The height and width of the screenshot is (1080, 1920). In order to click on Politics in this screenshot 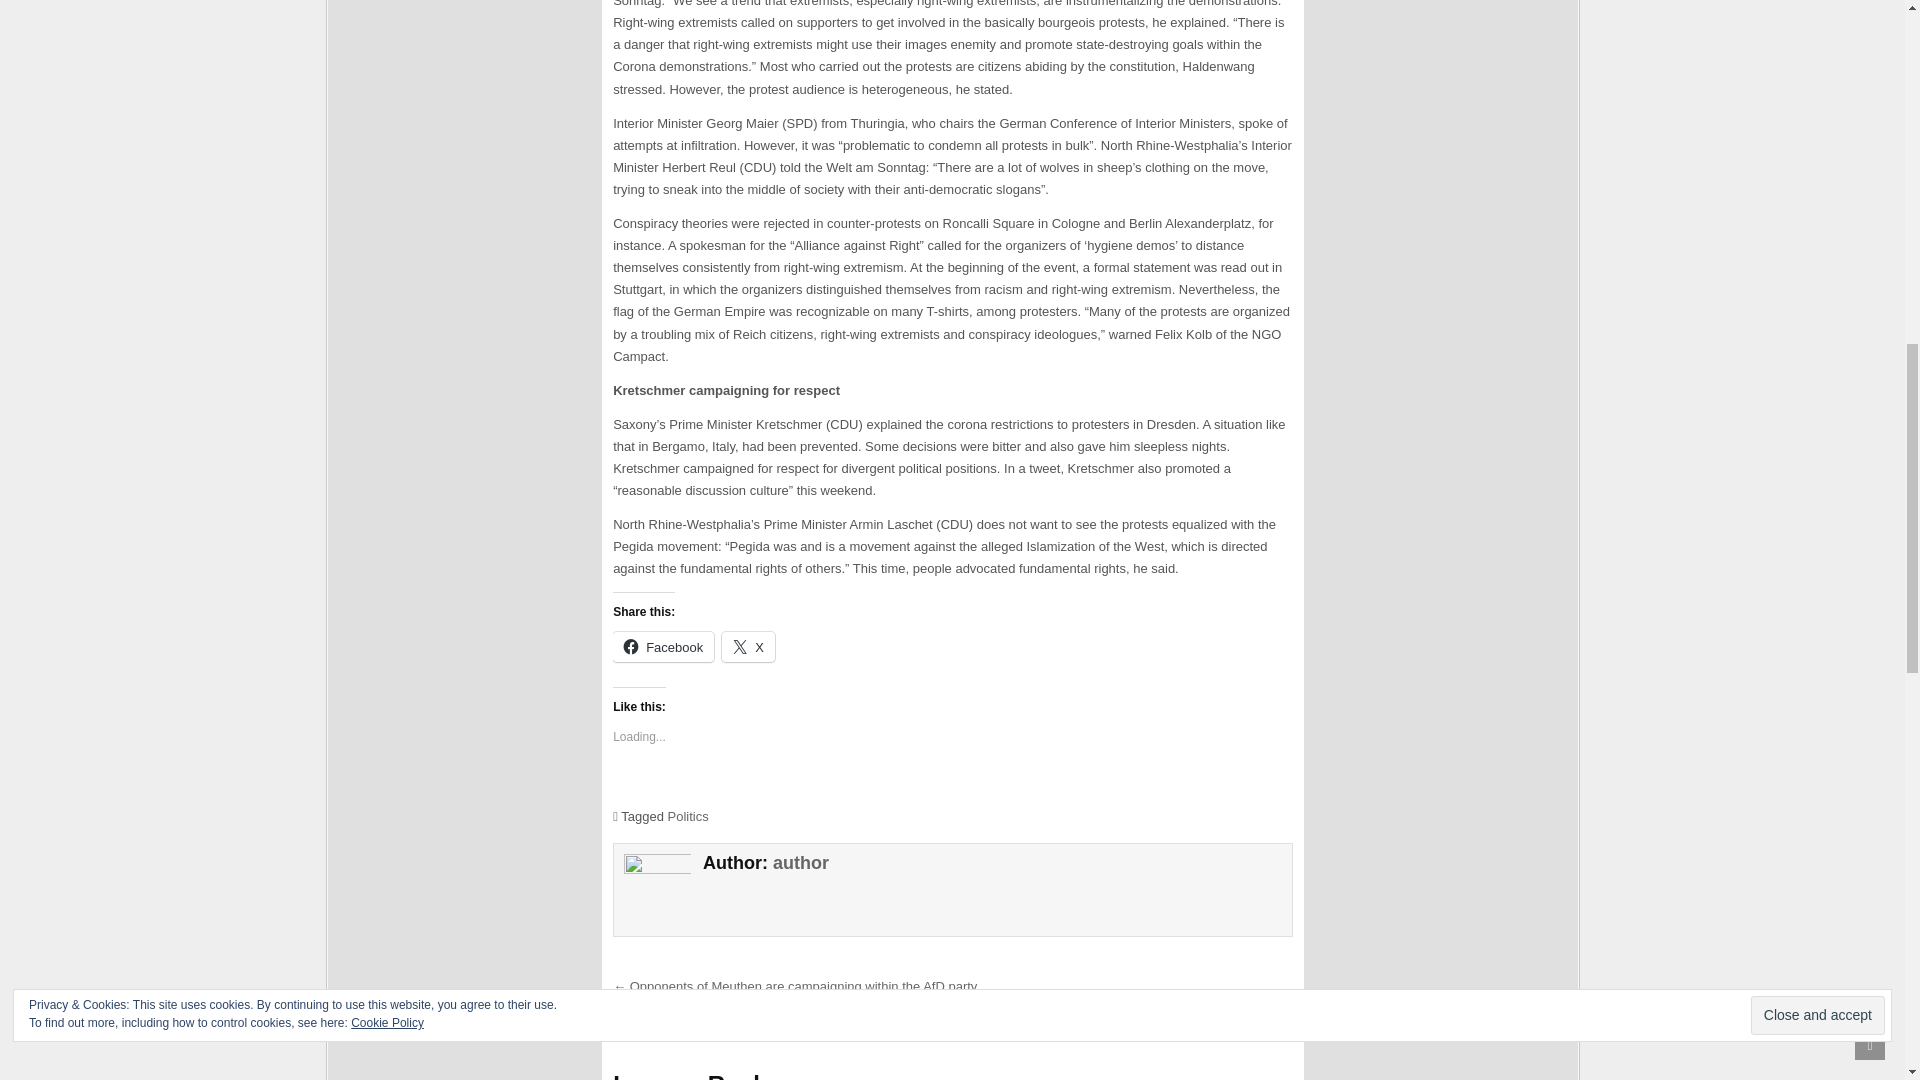, I will do `click(688, 816)`.